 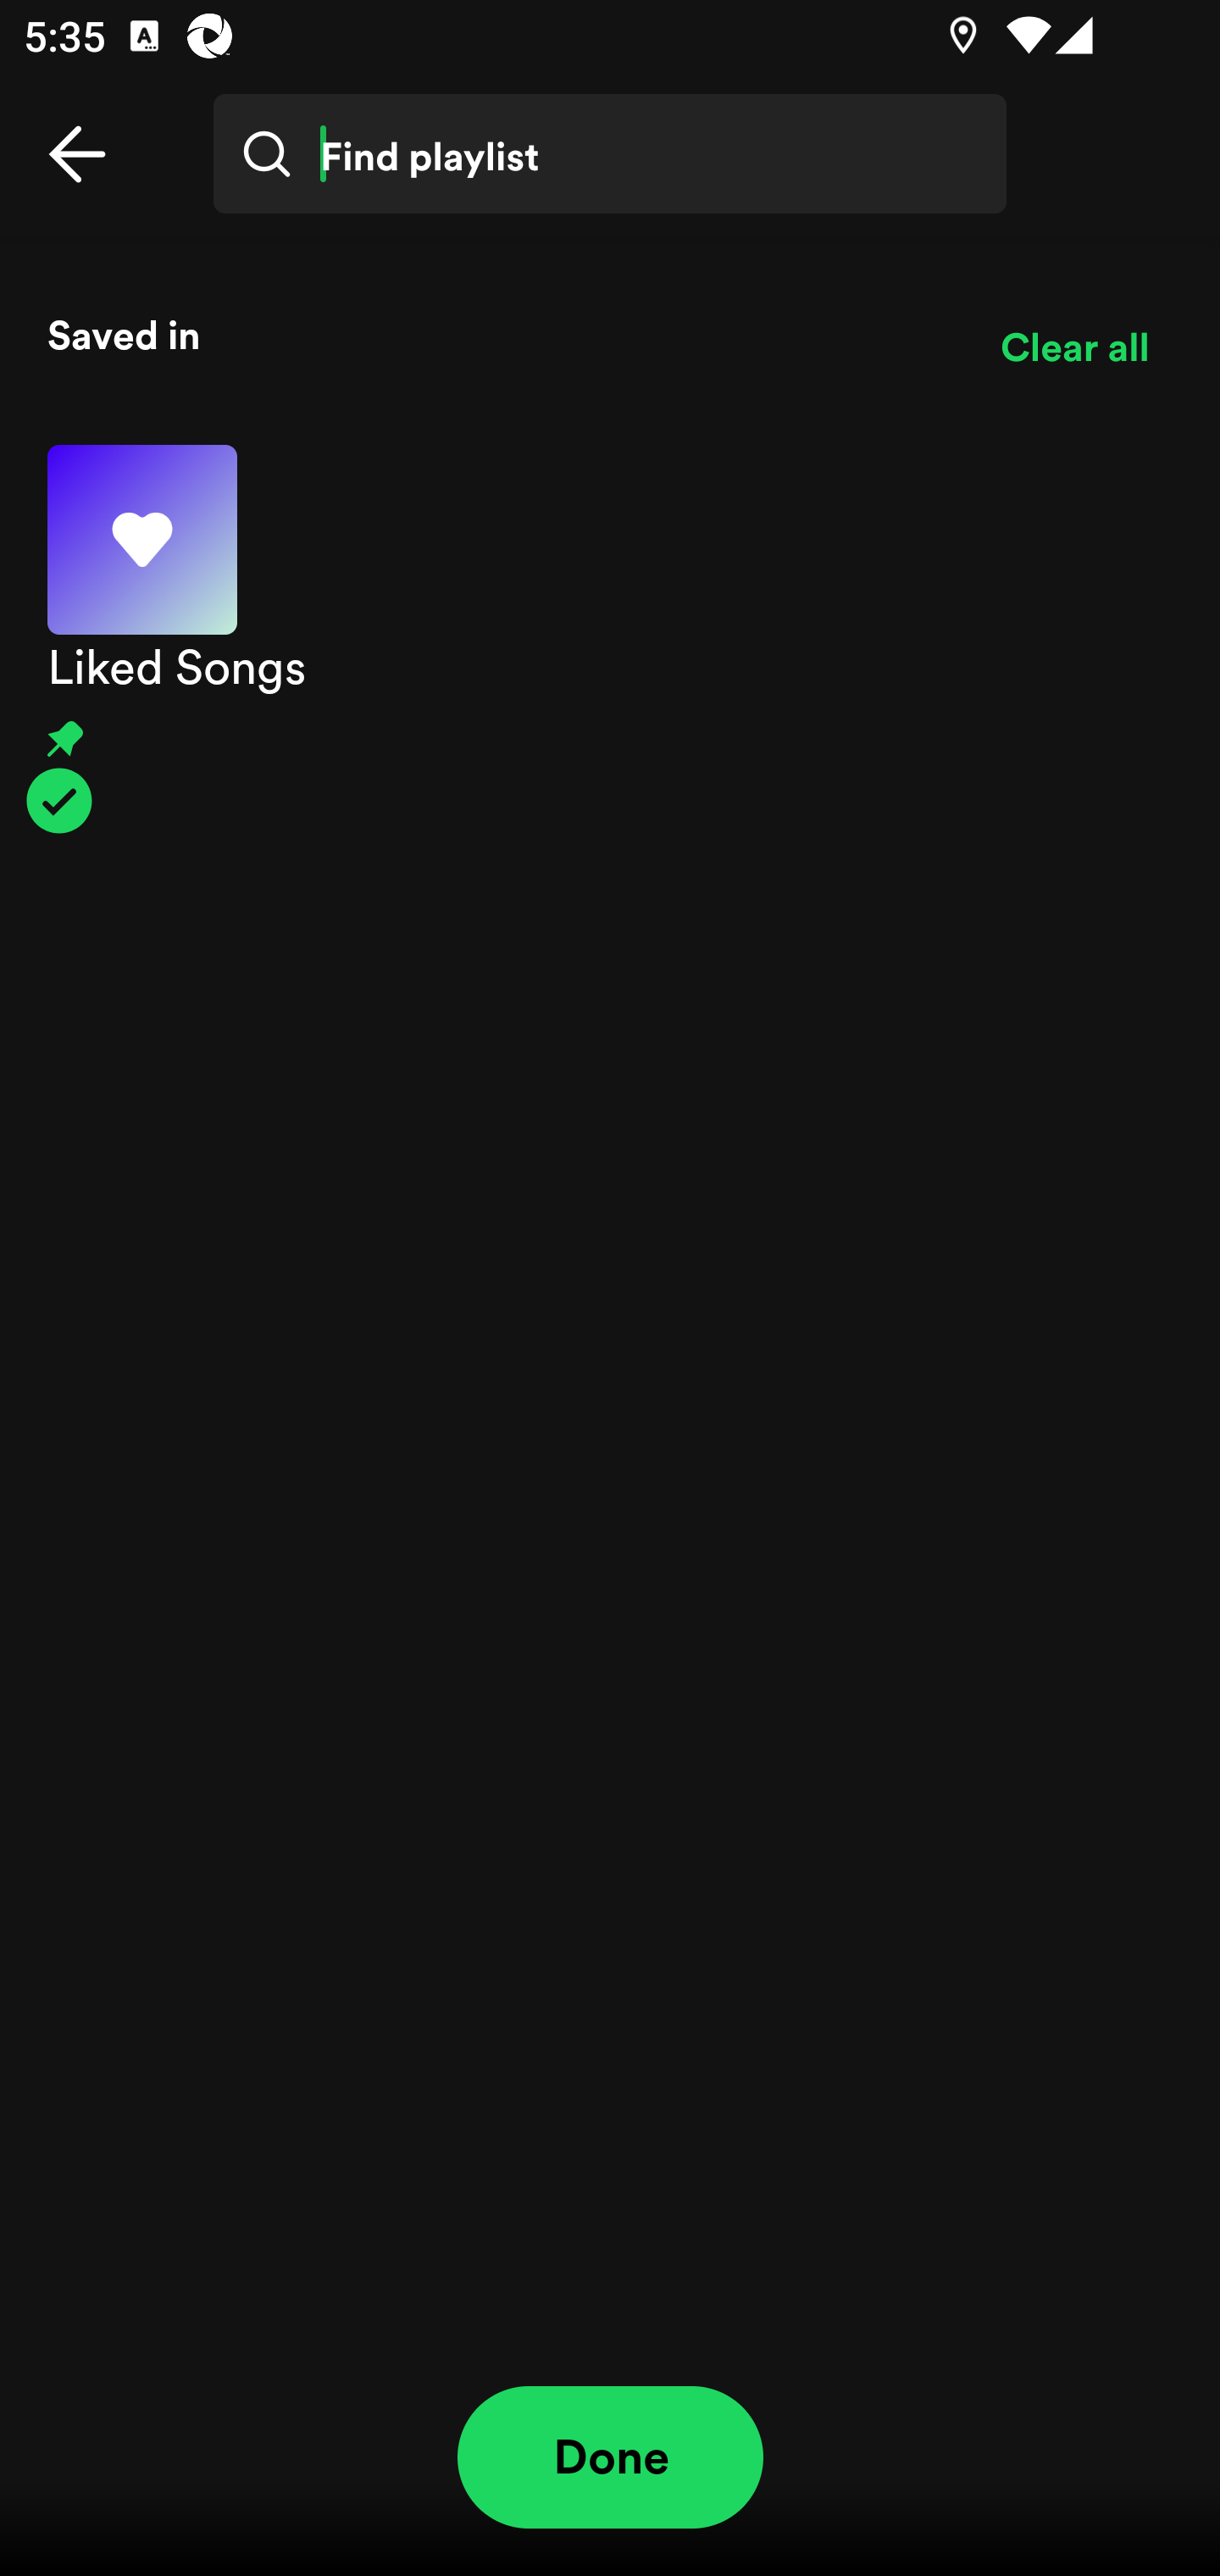 What do you see at coordinates (500, 334) in the screenshot?
I see `Saved in` at bounding box center [500, 334].